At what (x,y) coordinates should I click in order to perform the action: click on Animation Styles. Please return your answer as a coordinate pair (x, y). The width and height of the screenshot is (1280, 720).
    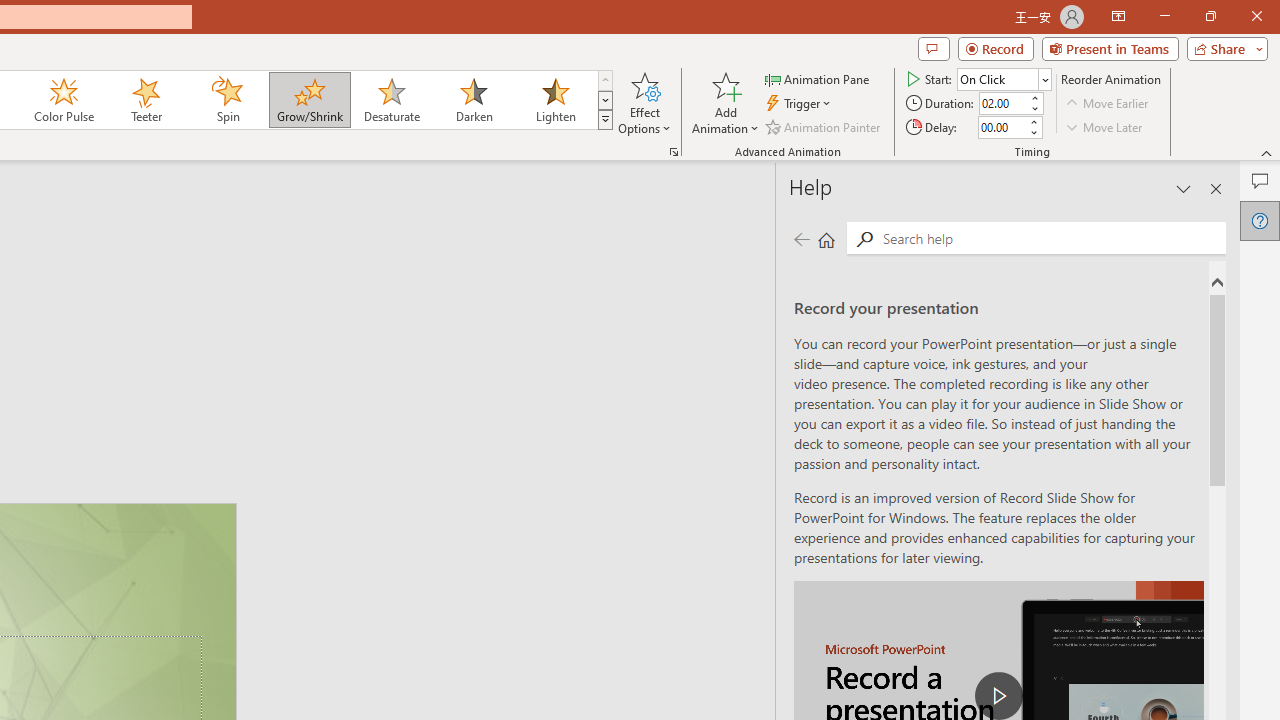
    Looking at the image, I should click on (605, 120).